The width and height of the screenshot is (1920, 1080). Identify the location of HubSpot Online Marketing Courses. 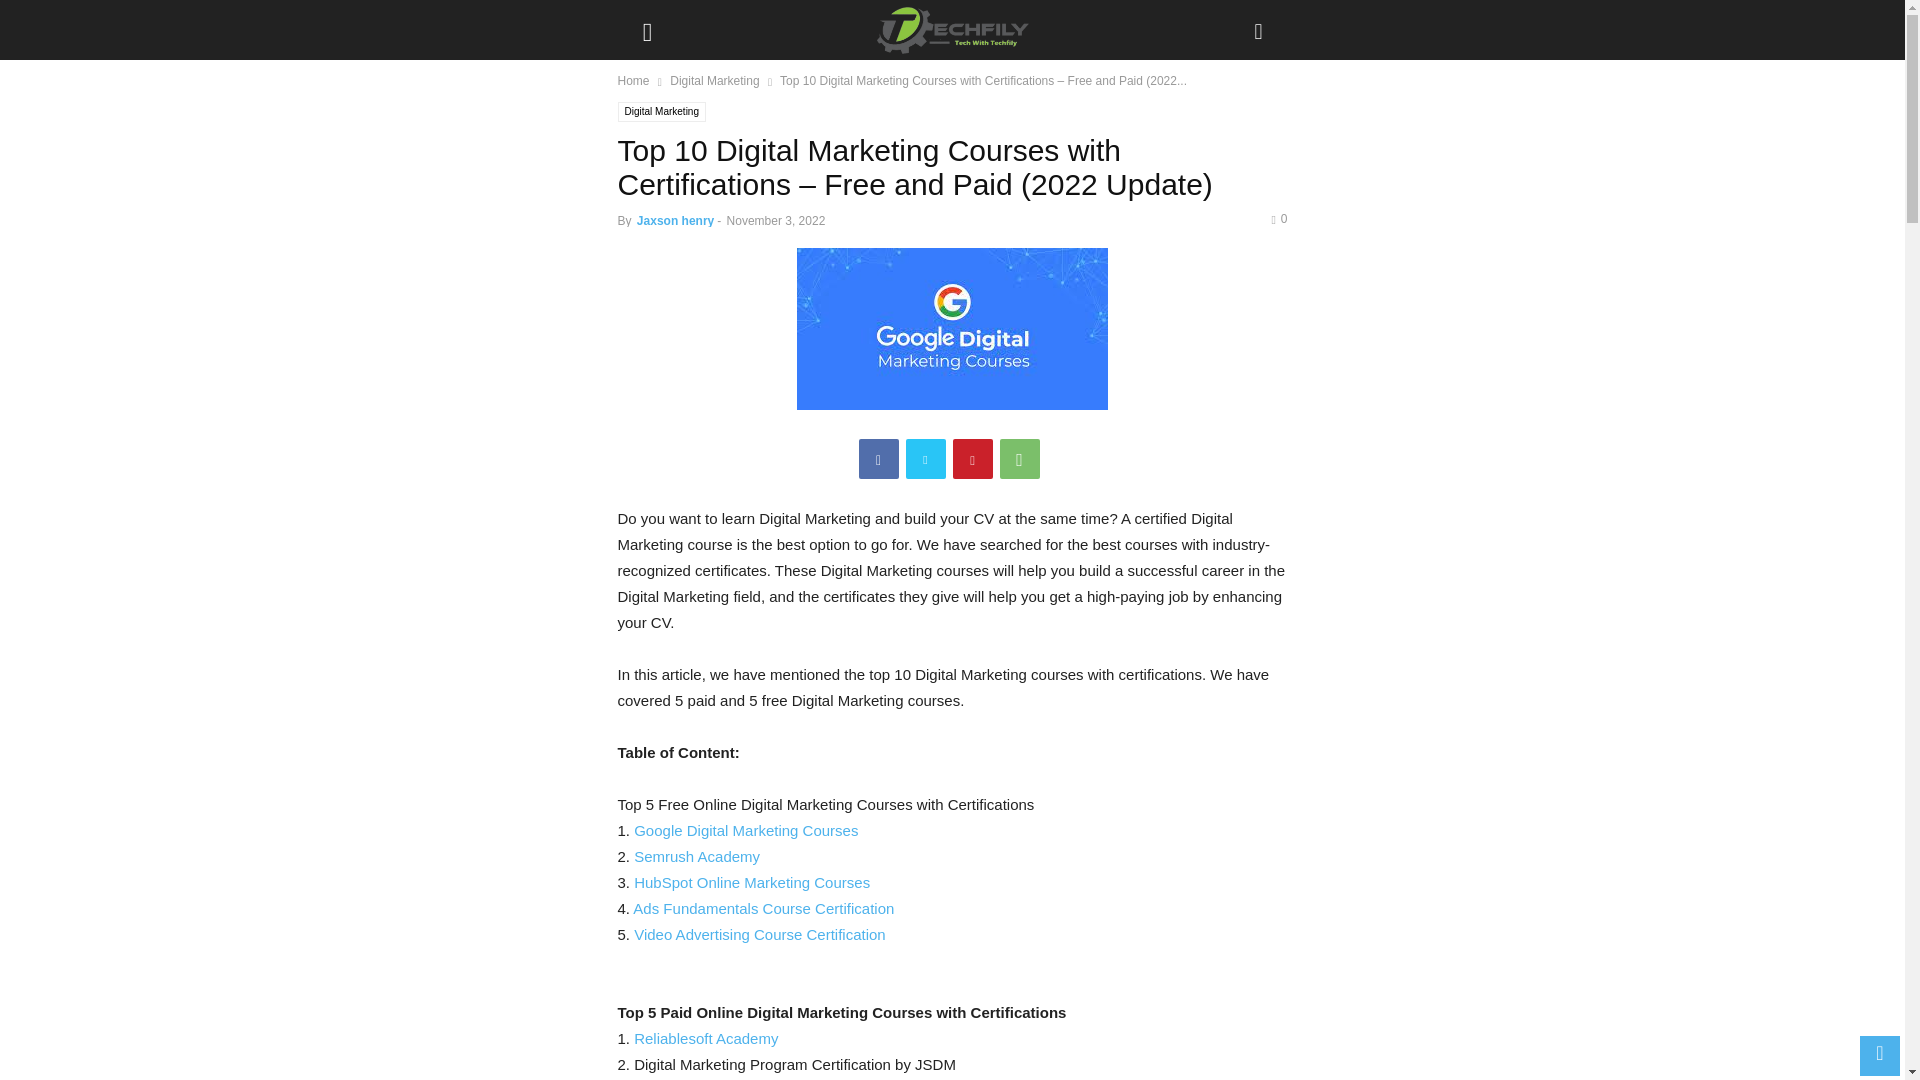
(751, 882).